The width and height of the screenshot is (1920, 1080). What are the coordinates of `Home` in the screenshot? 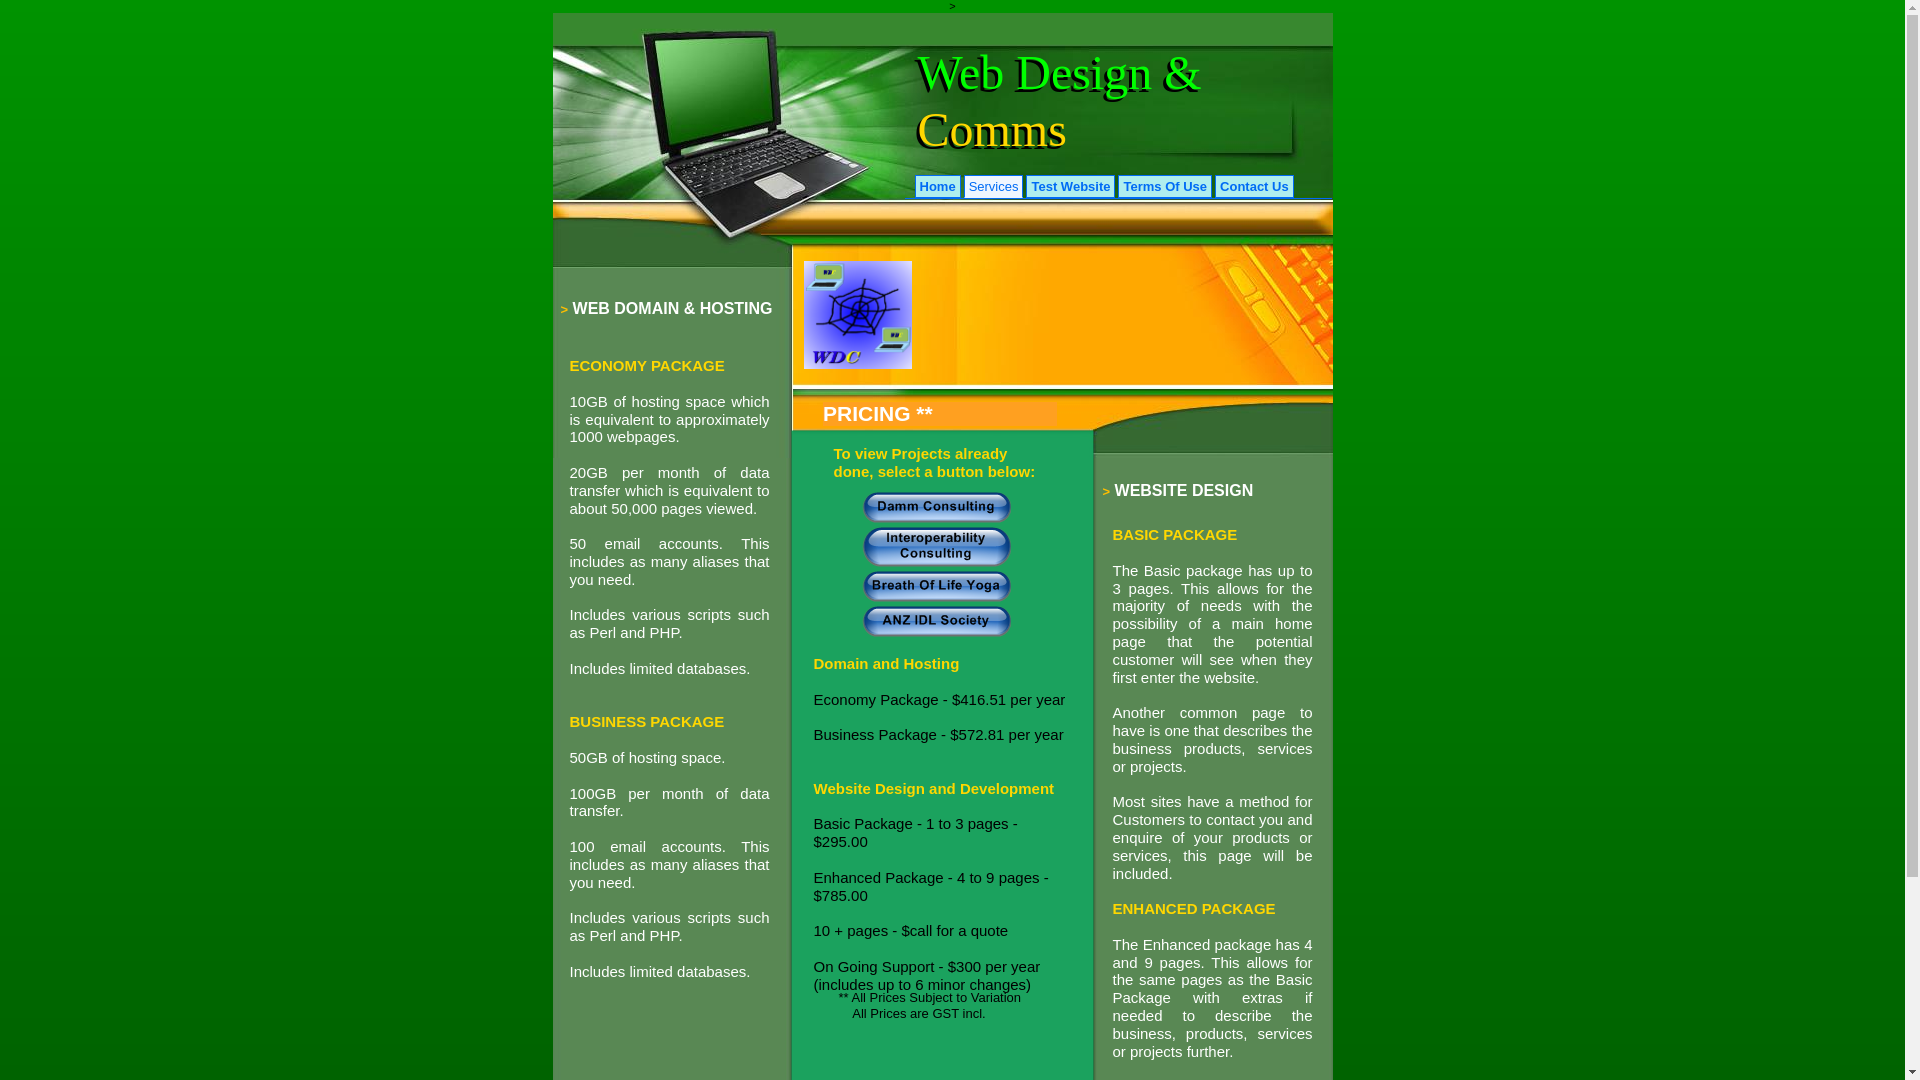 It's located at (937, 186).